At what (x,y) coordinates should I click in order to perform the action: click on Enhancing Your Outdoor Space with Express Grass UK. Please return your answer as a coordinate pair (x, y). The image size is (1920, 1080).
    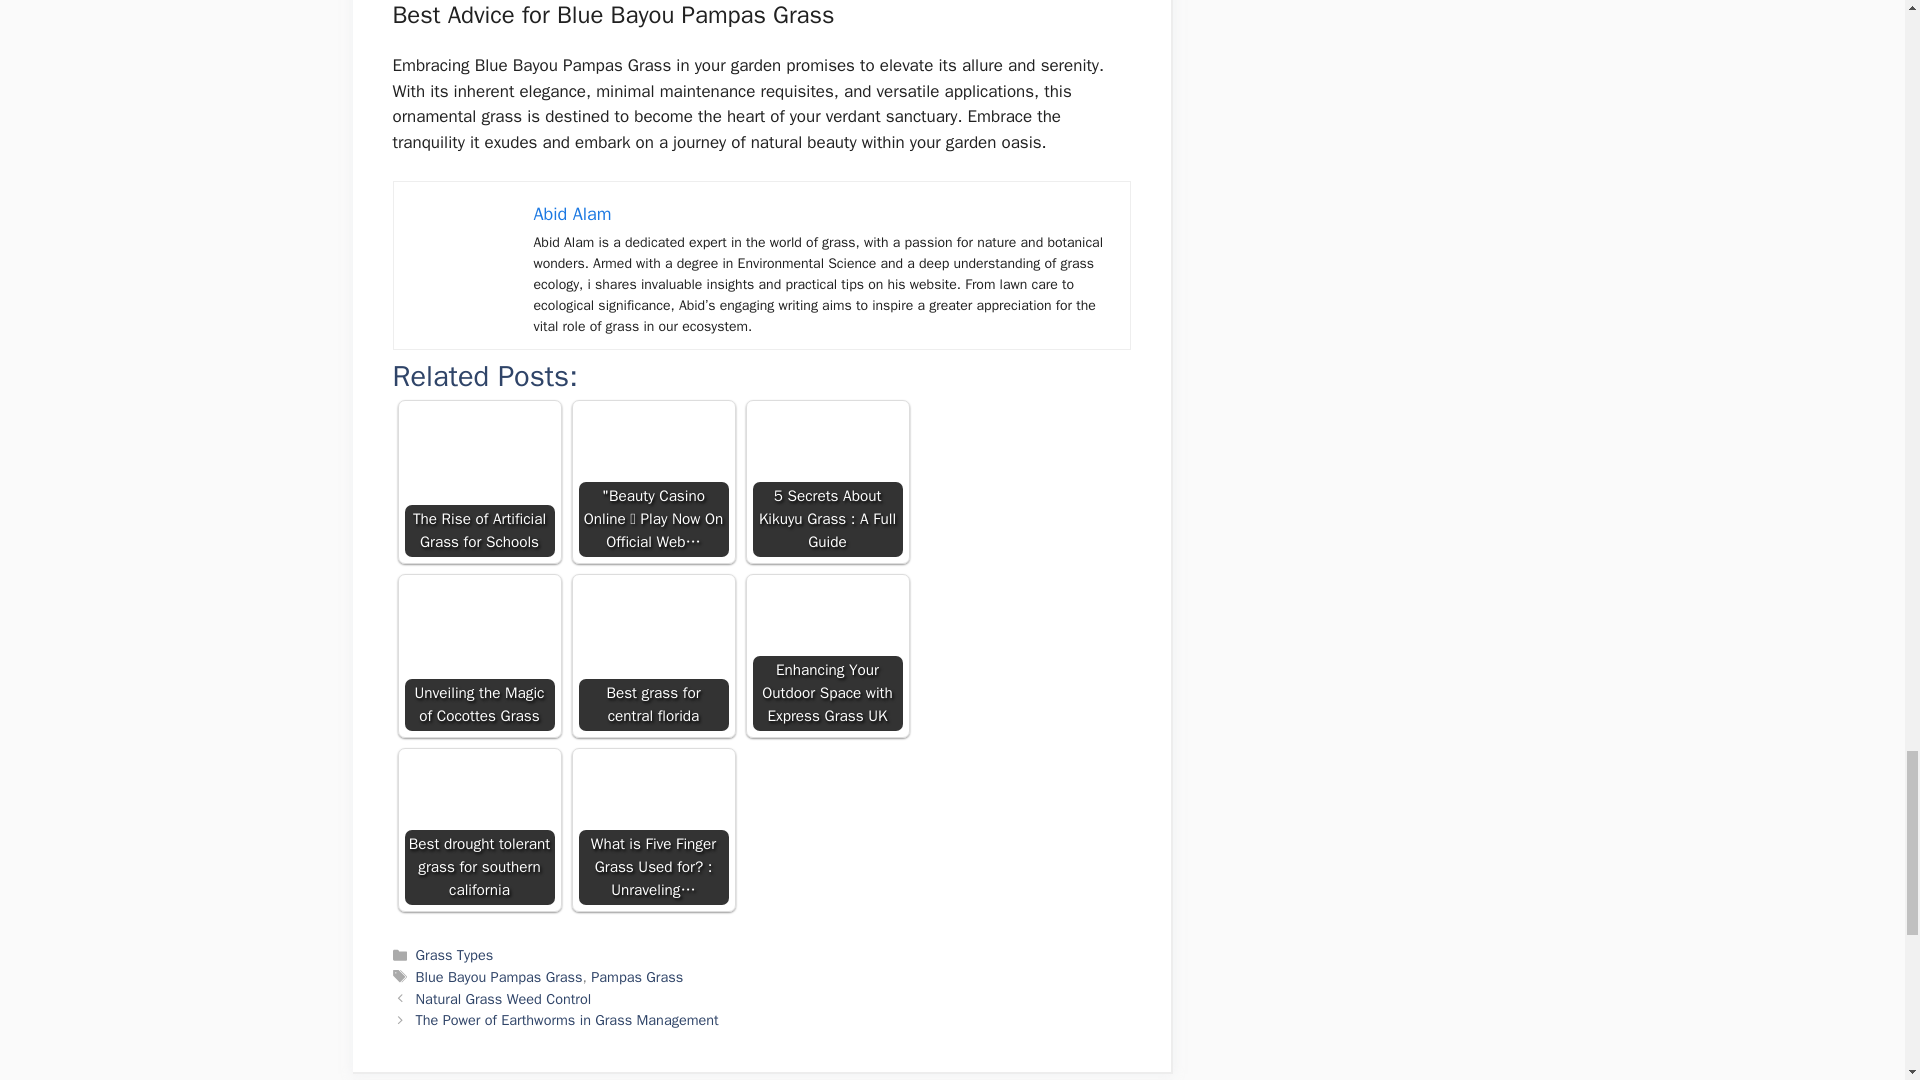
    Looking at the image, I should click on (827, 656).